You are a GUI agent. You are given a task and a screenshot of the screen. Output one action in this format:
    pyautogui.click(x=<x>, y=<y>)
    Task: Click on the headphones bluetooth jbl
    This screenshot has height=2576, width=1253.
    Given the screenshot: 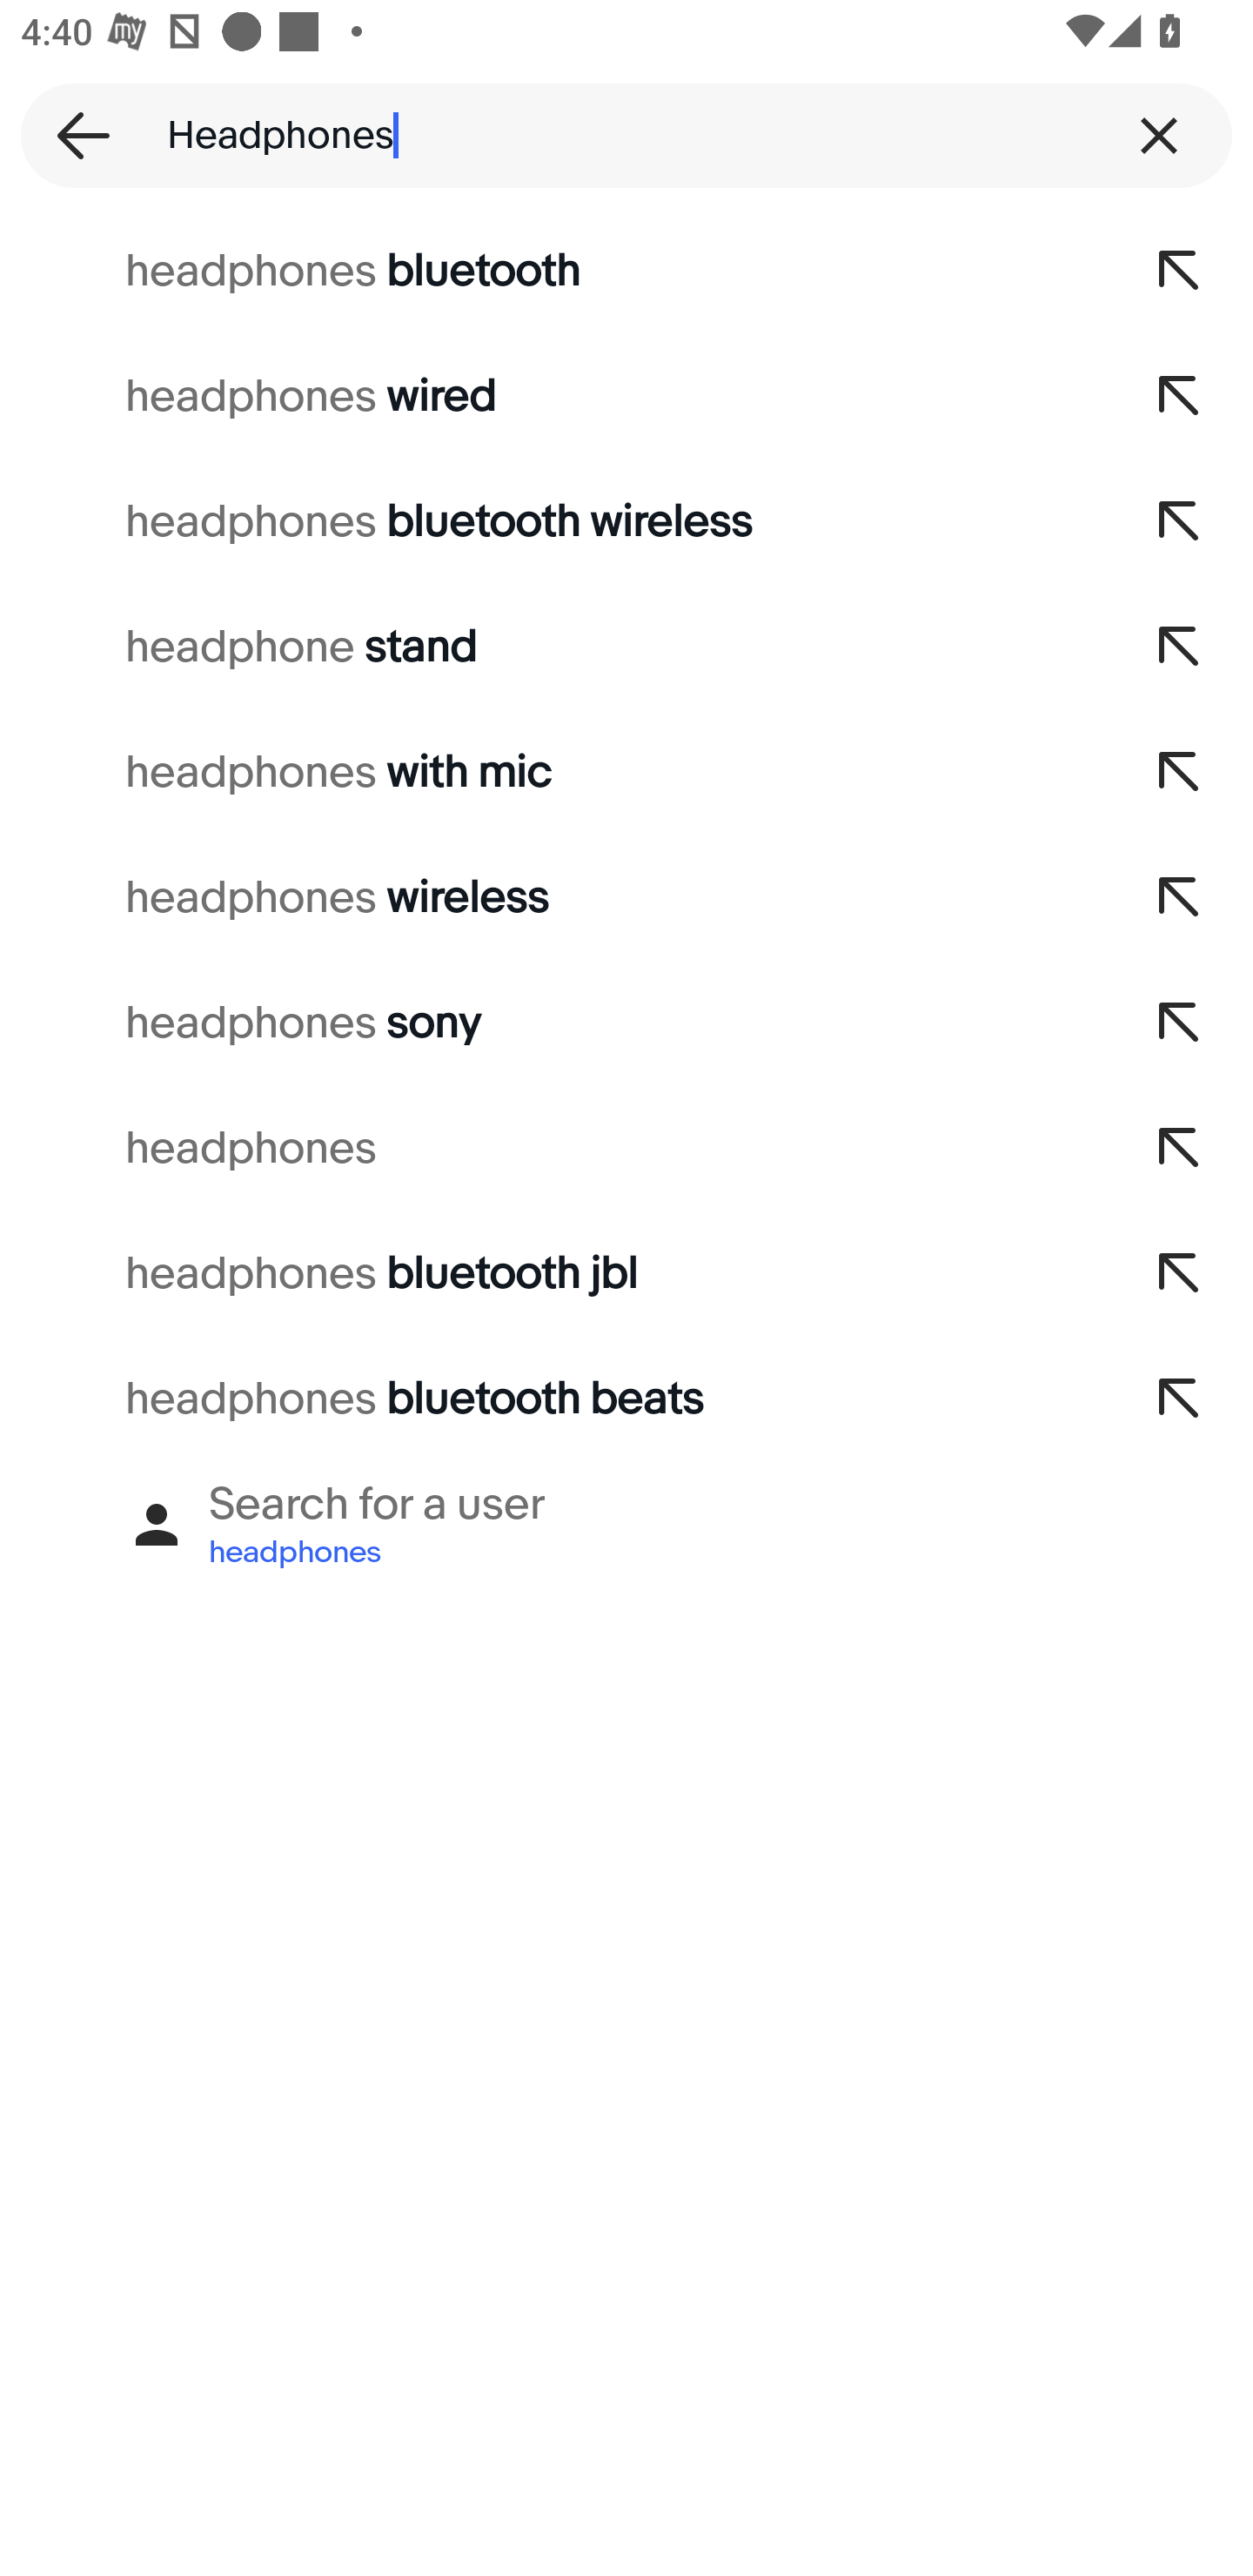 What is the action you would take?
    pyautogui.click(x=553, y=1274)
    